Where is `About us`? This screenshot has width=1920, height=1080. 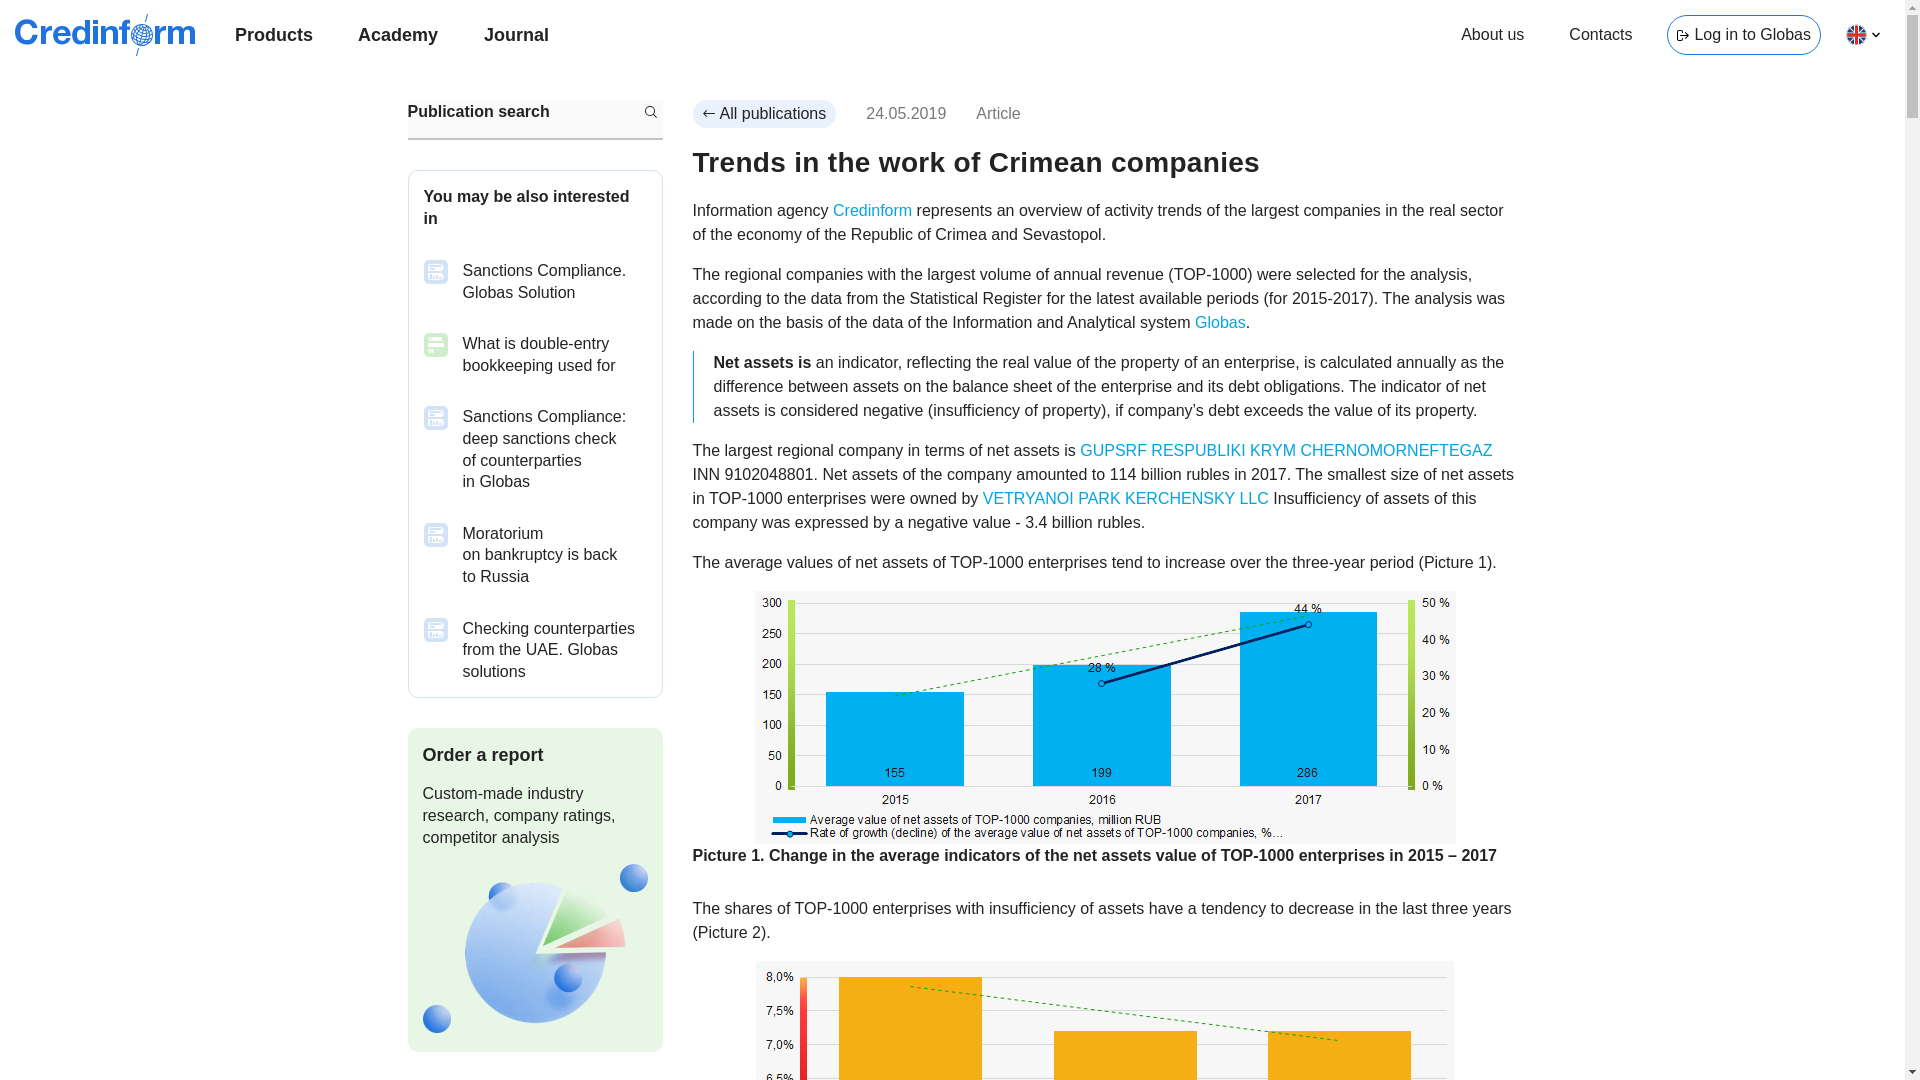
About us is located at coordinates (1492, 35).